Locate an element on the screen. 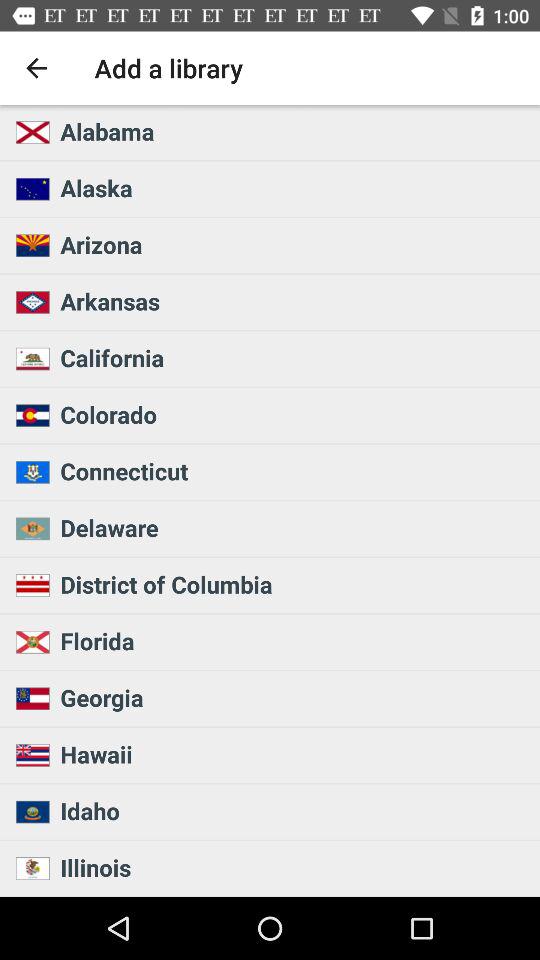  open icon below alaska item is located at coordinates (294, 244).